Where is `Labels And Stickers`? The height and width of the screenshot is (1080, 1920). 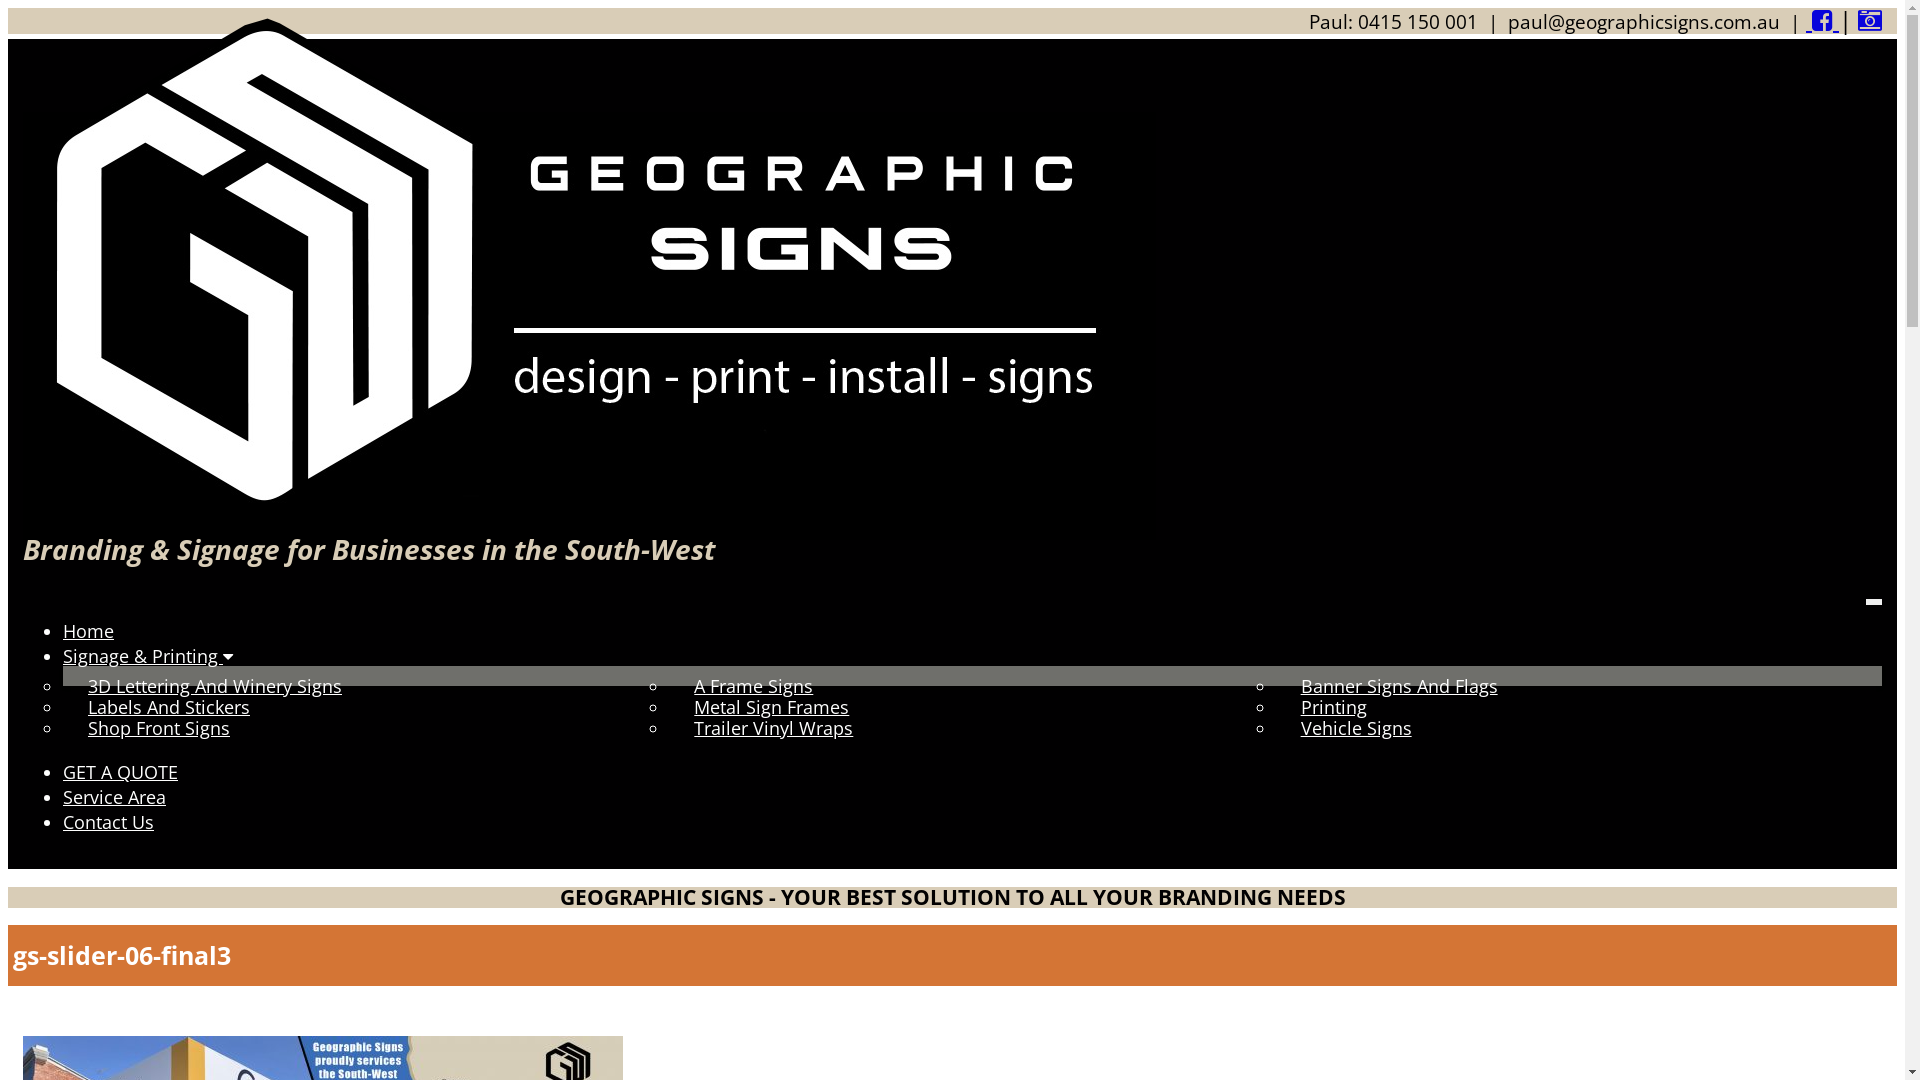 Labels And Stickers is located at coordinates (158, 707).